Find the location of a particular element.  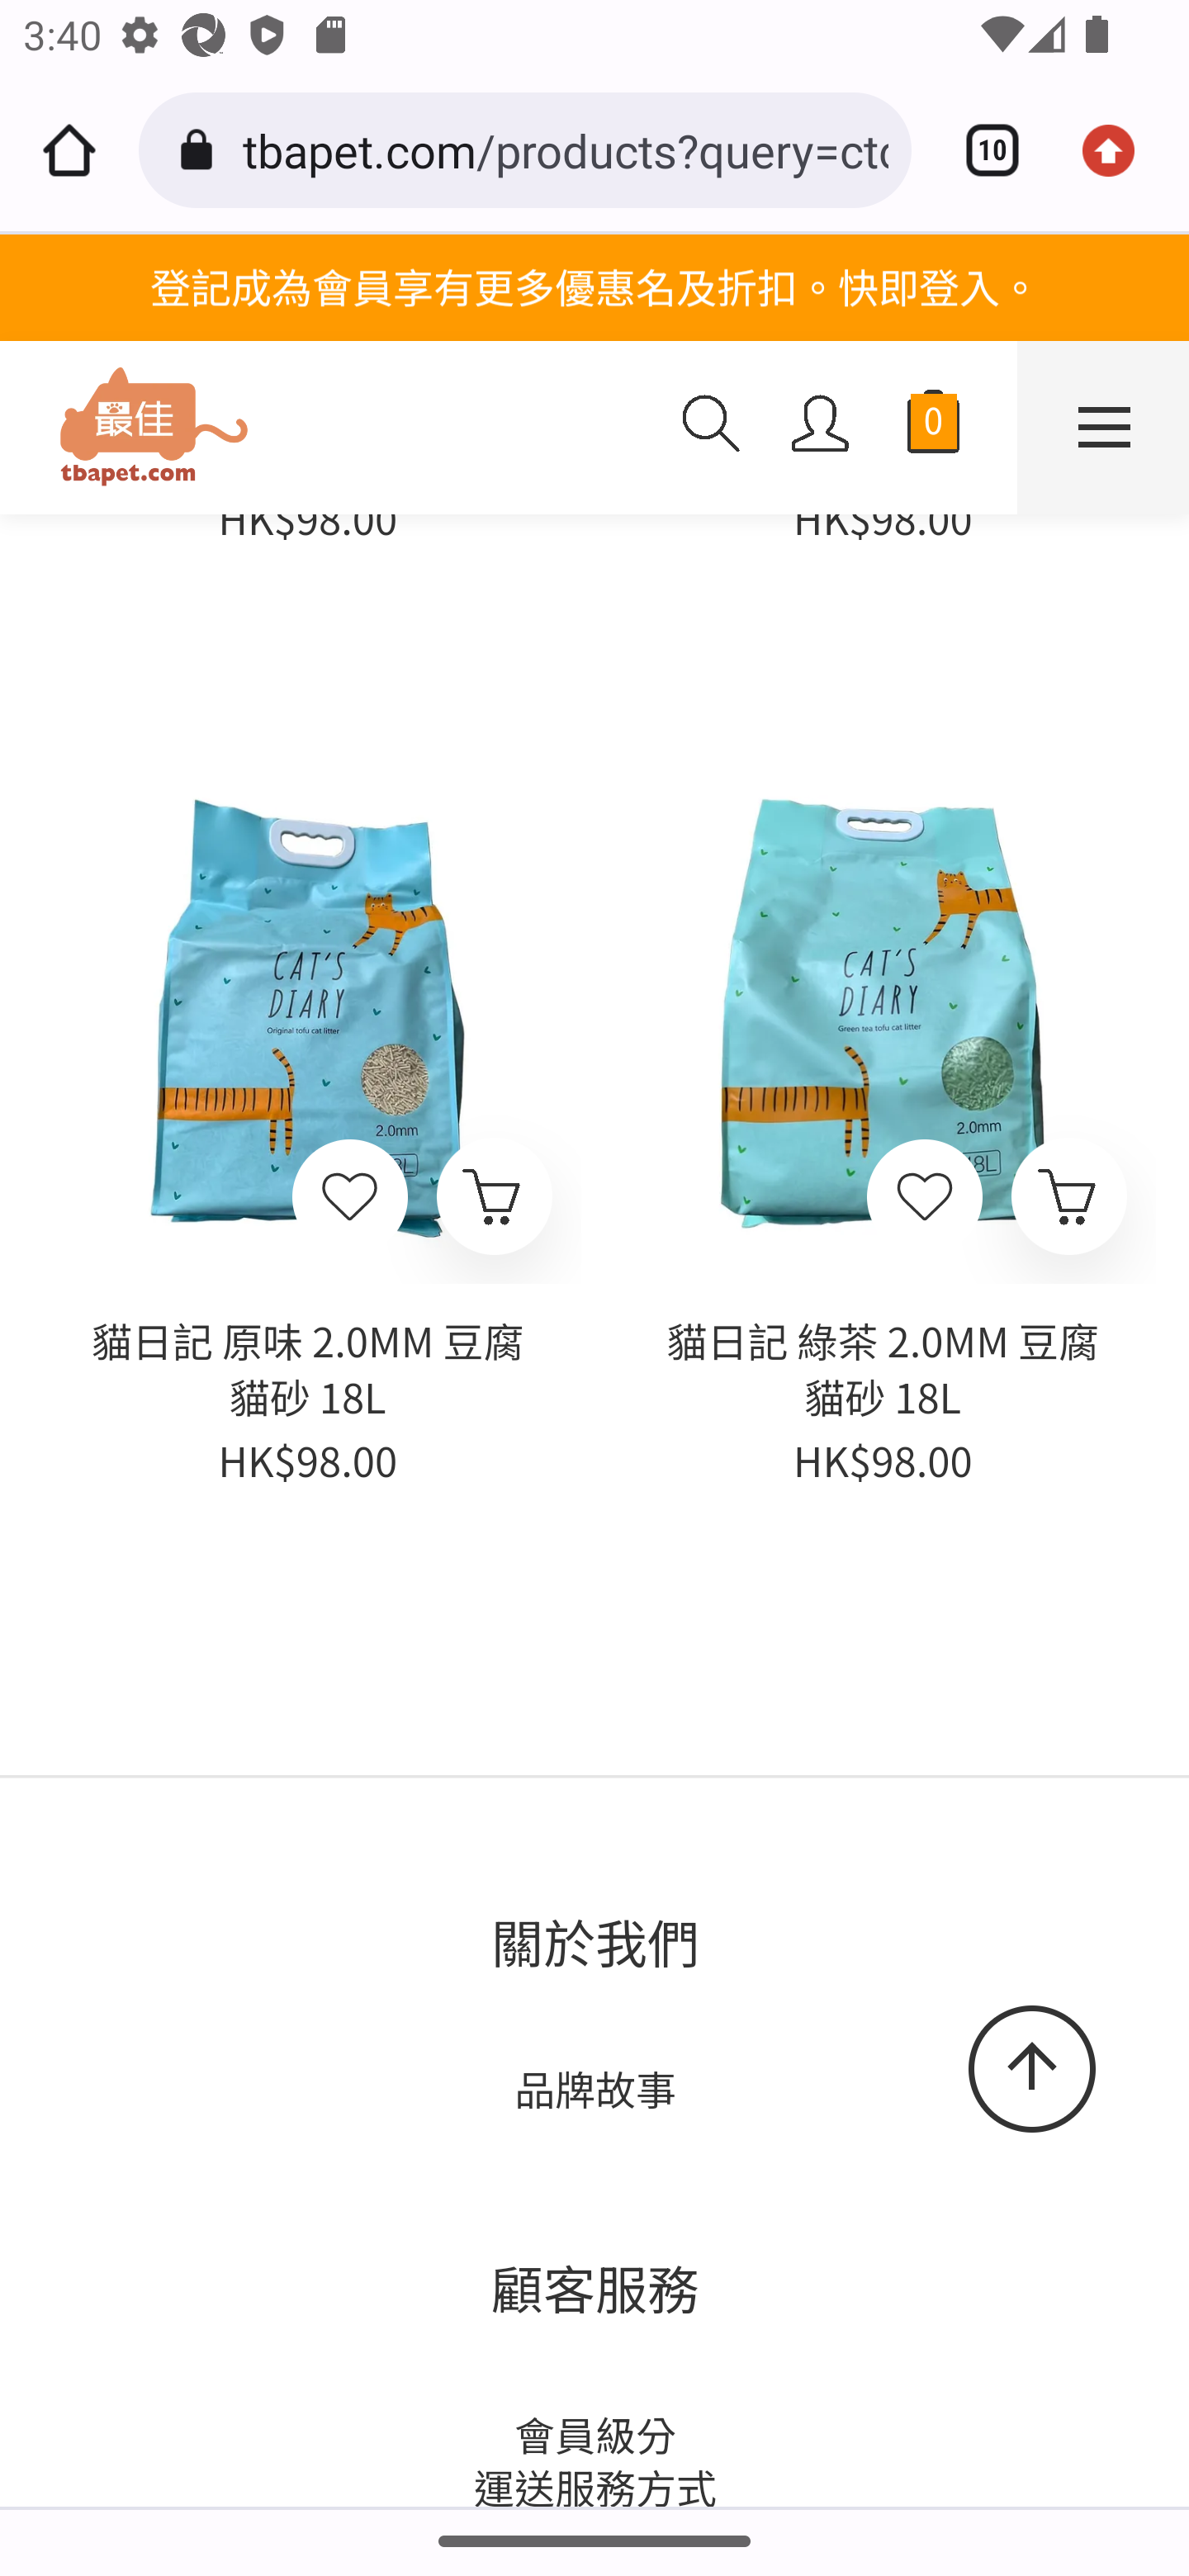

Home is located at coordinates (69, 150).